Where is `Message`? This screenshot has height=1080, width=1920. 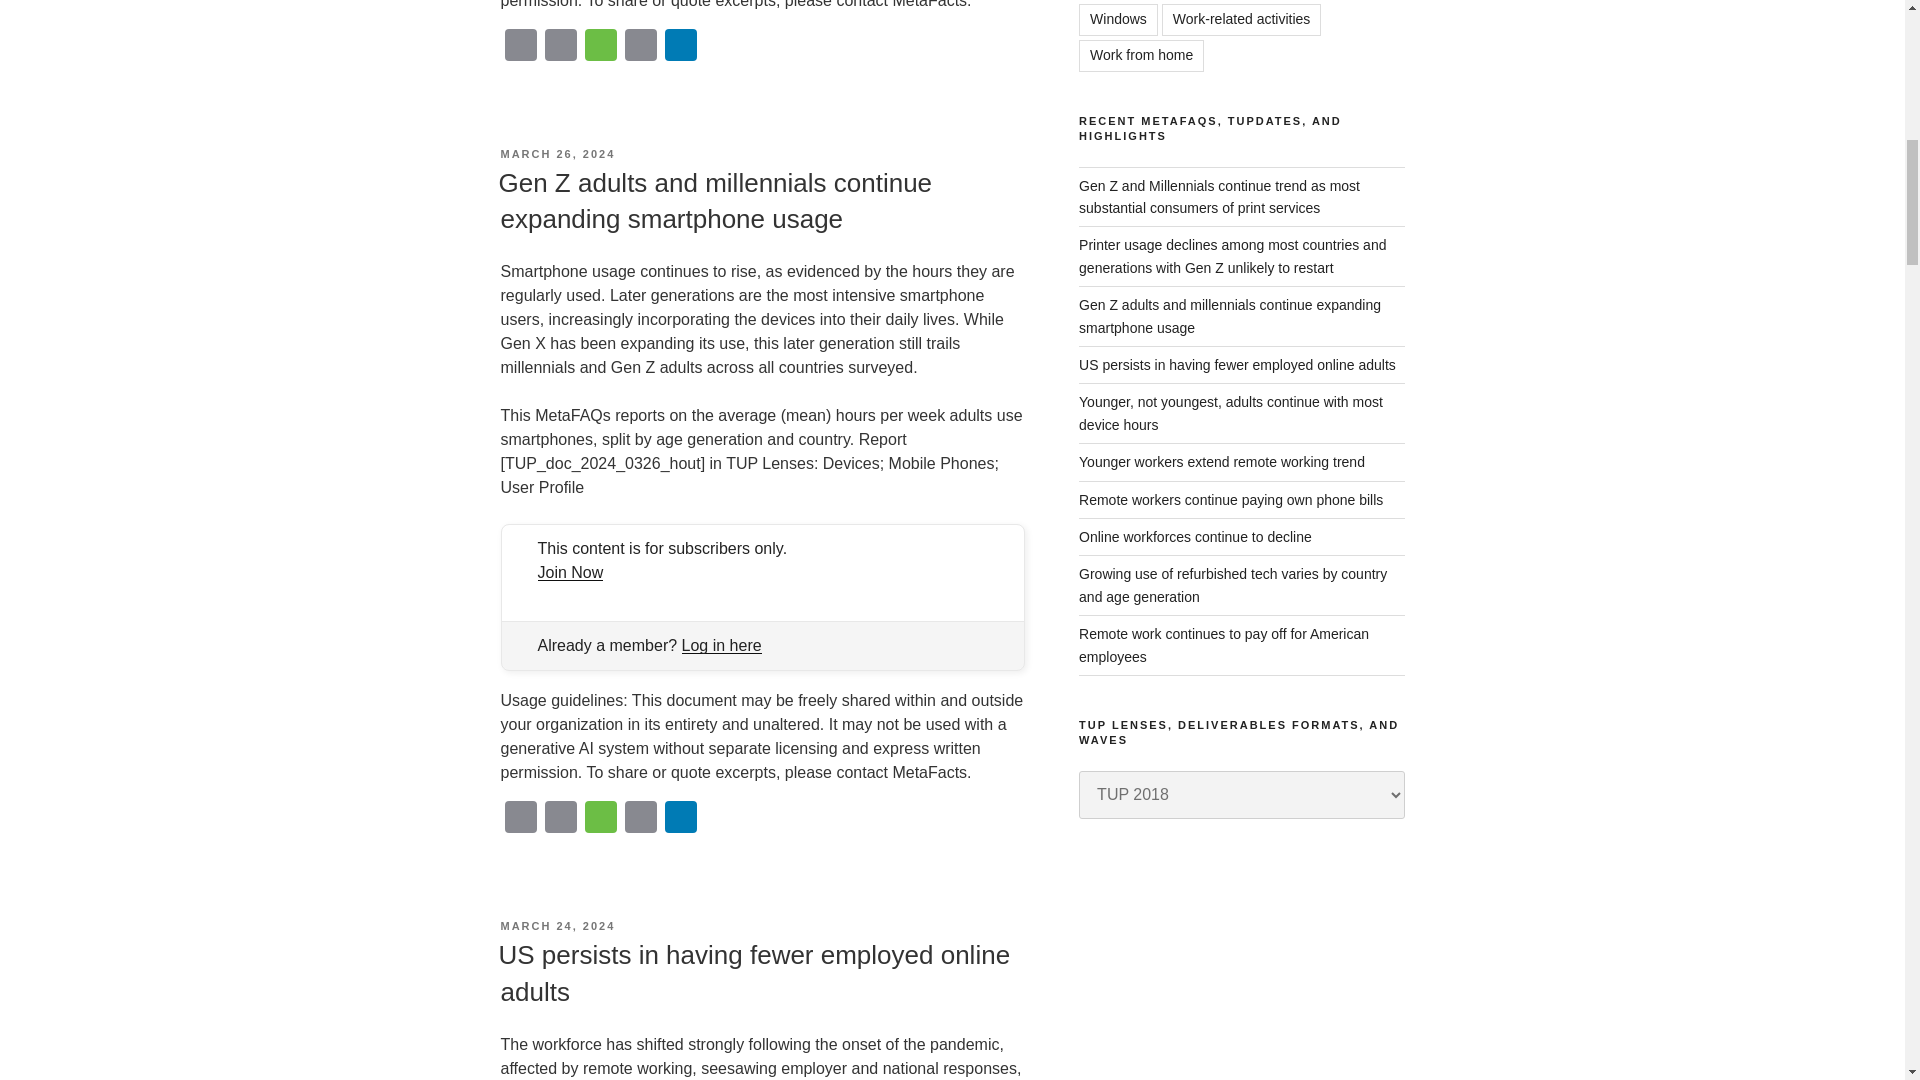 Message is located at coordinates (600, 47).